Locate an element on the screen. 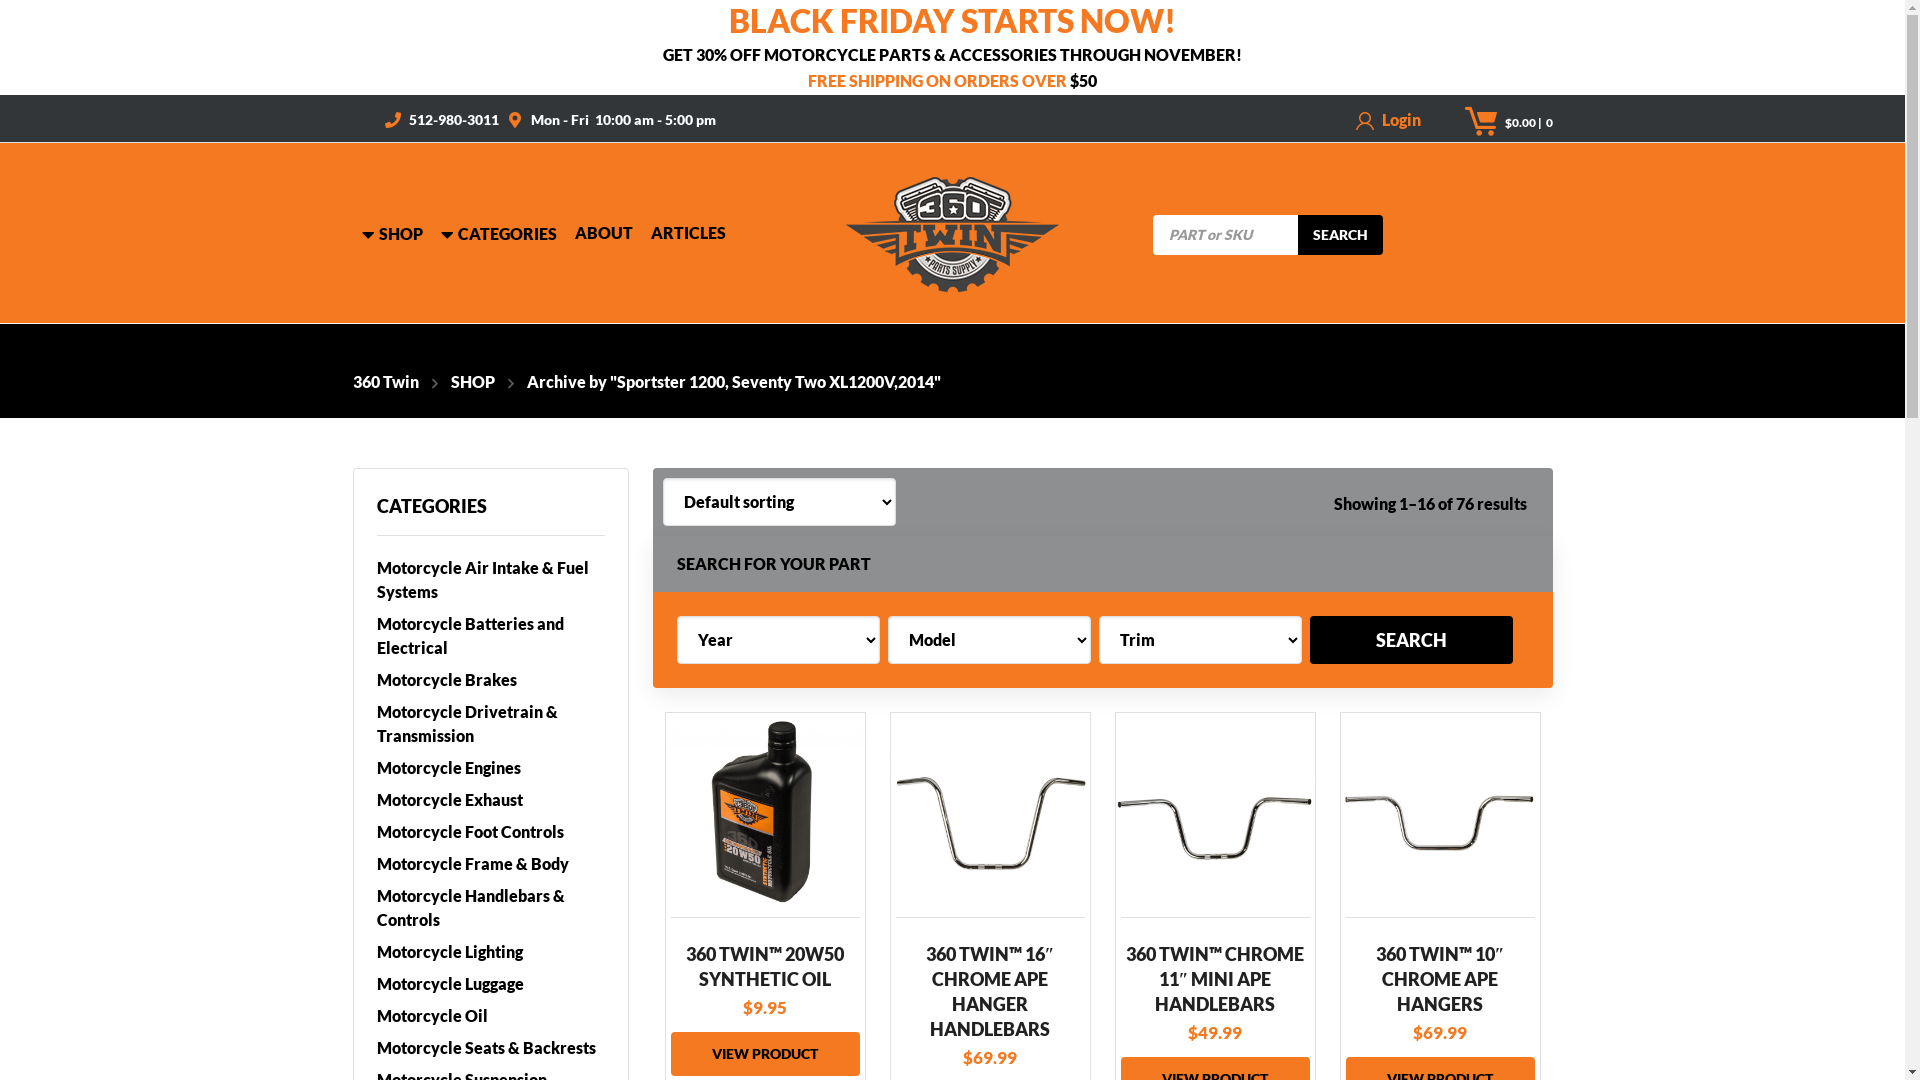  ARTICLES is located at coordinates (688, 232).